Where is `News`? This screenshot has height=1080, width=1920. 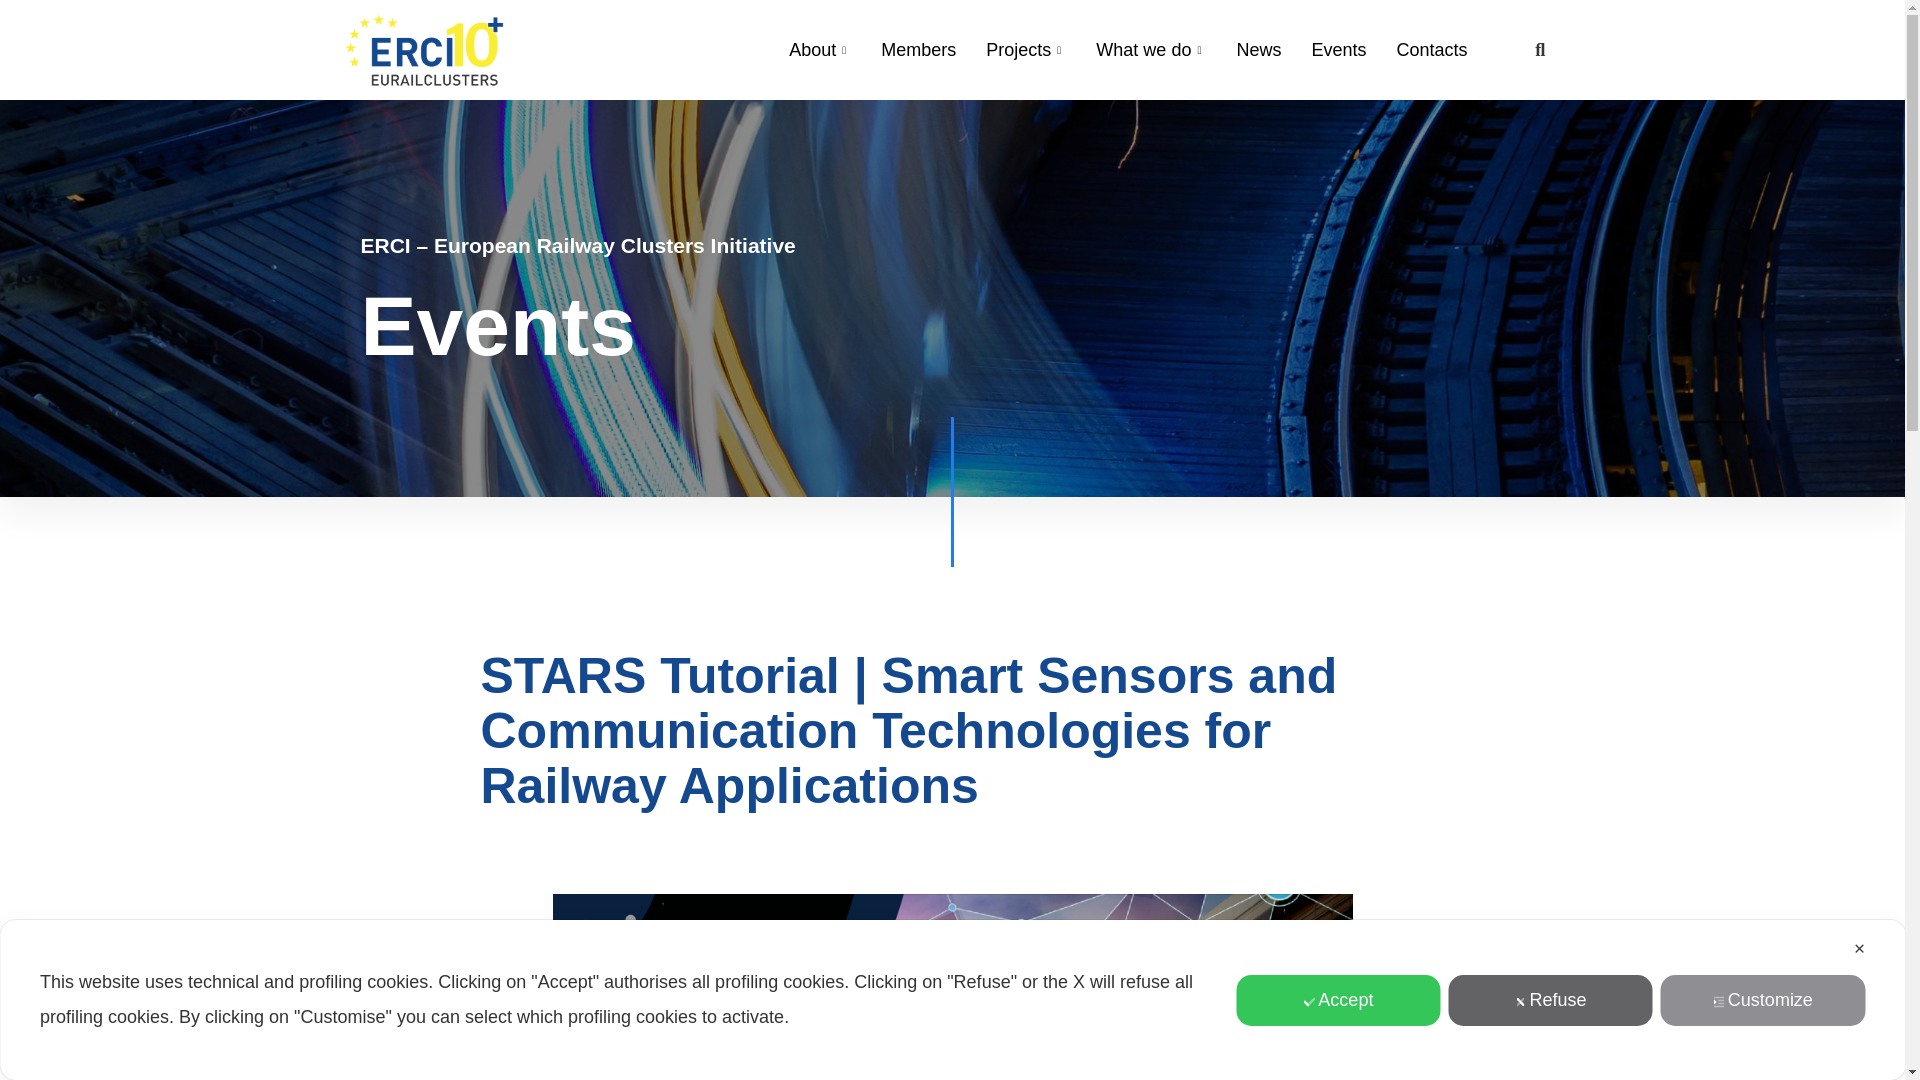 News is located at coordinates (1258, 49).